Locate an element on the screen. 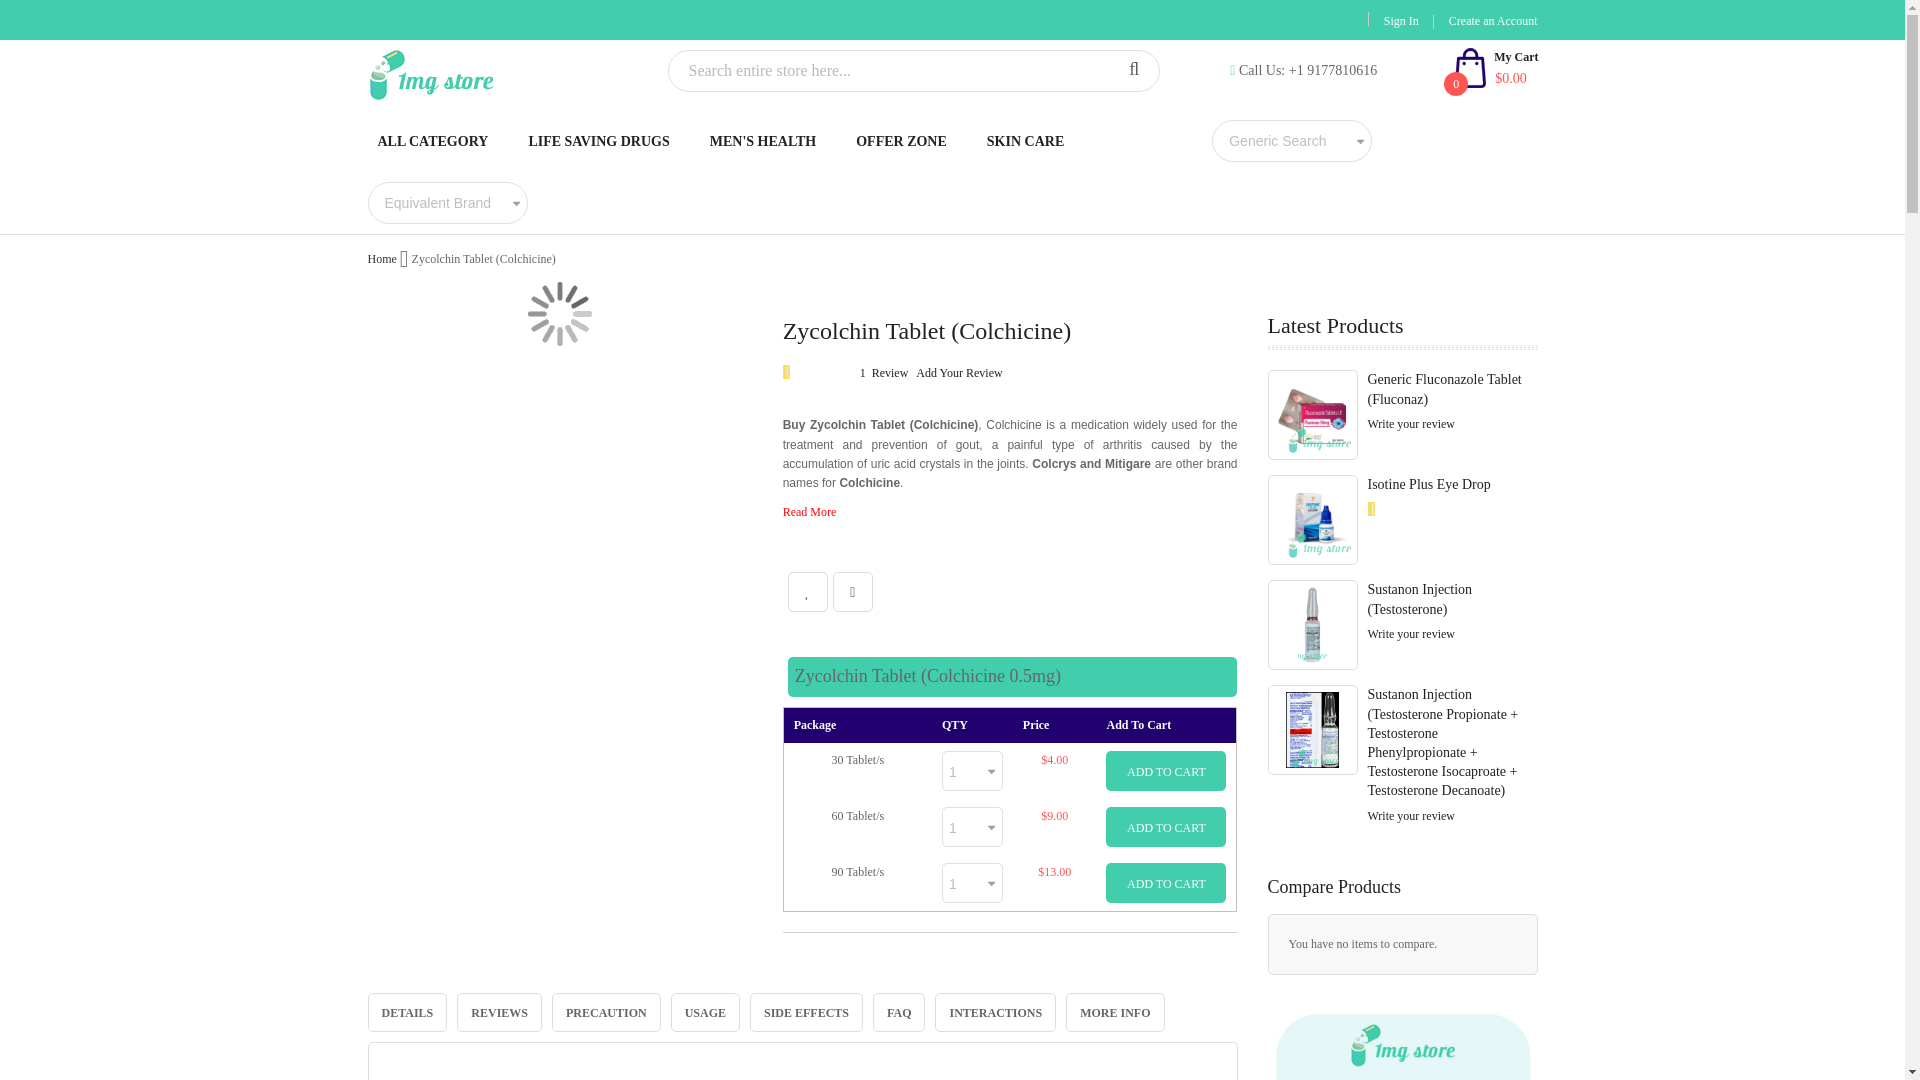  Go to Home Page is located at coordinates (382, 258).